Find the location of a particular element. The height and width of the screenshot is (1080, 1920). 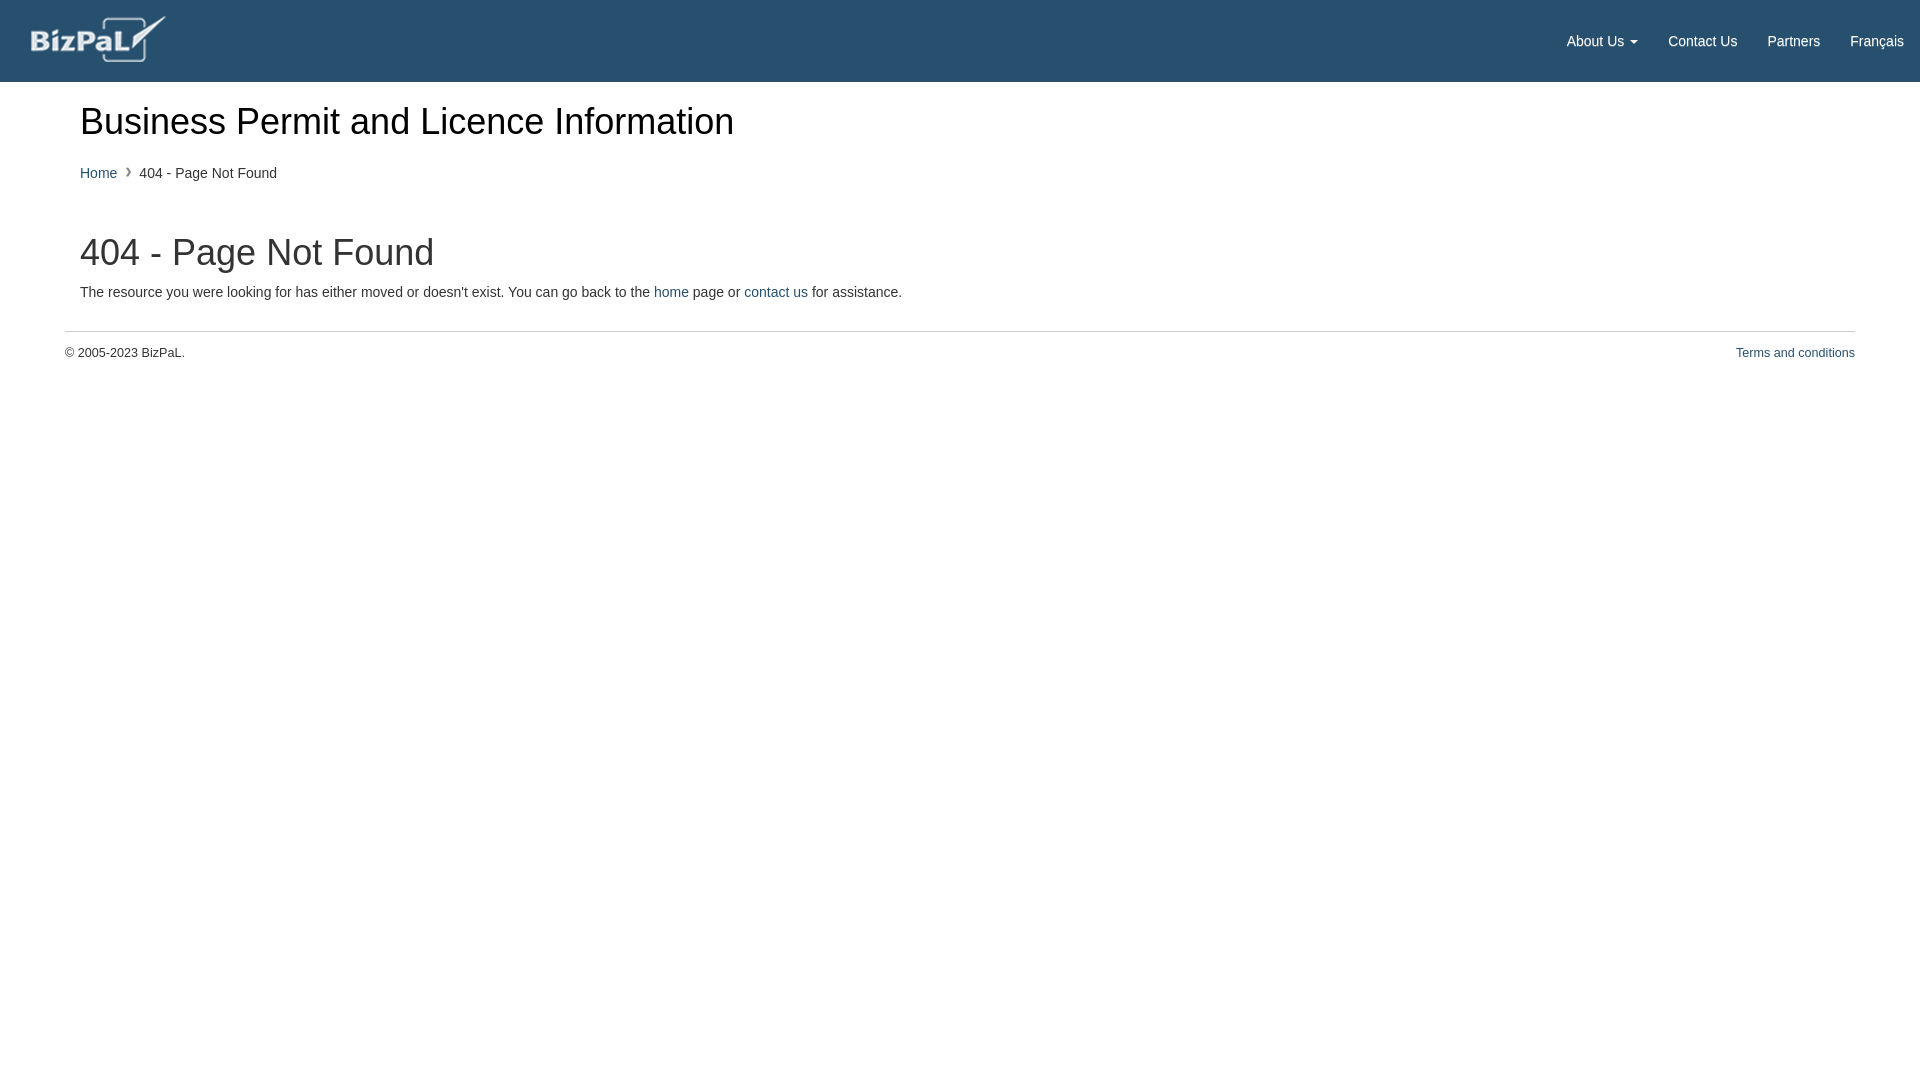

About Us is located at coordinates (1602, 41).